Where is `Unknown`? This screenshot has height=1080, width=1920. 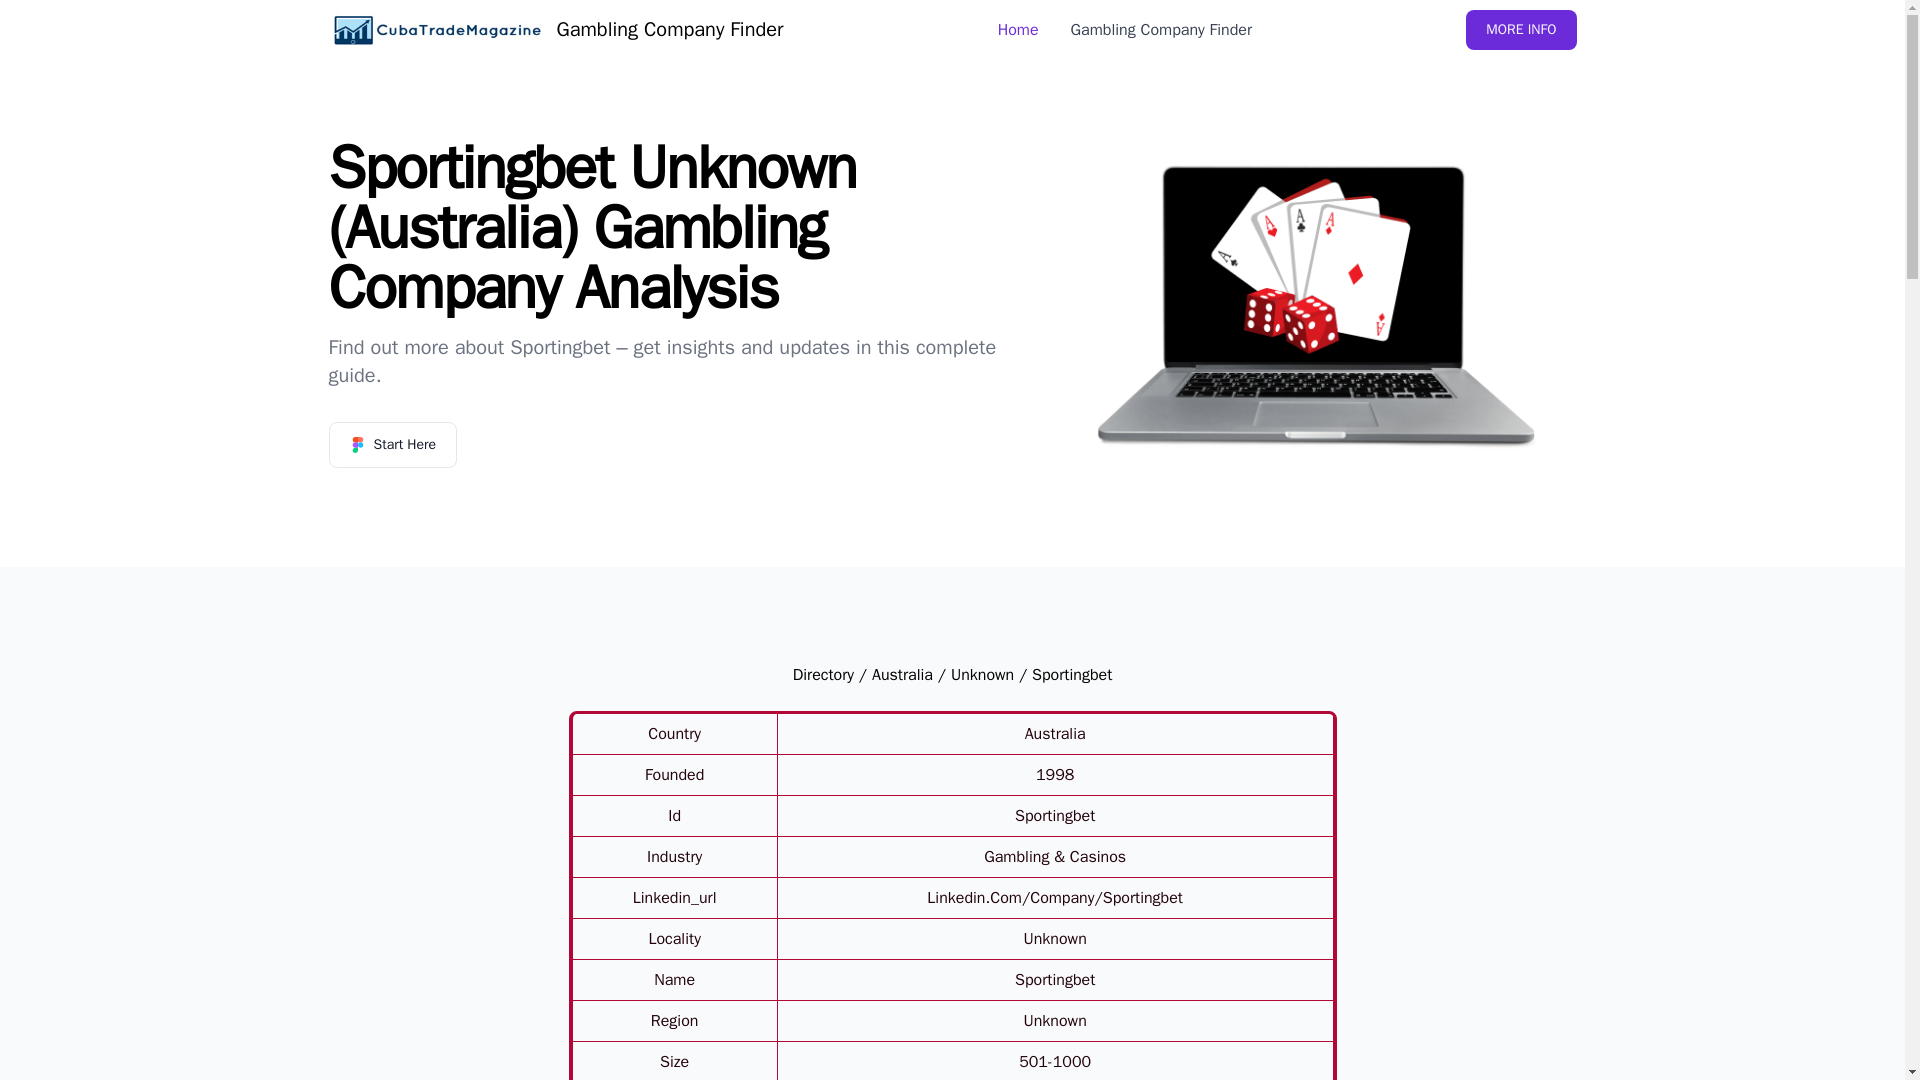 Unknown is located at coordinates (982, 674).